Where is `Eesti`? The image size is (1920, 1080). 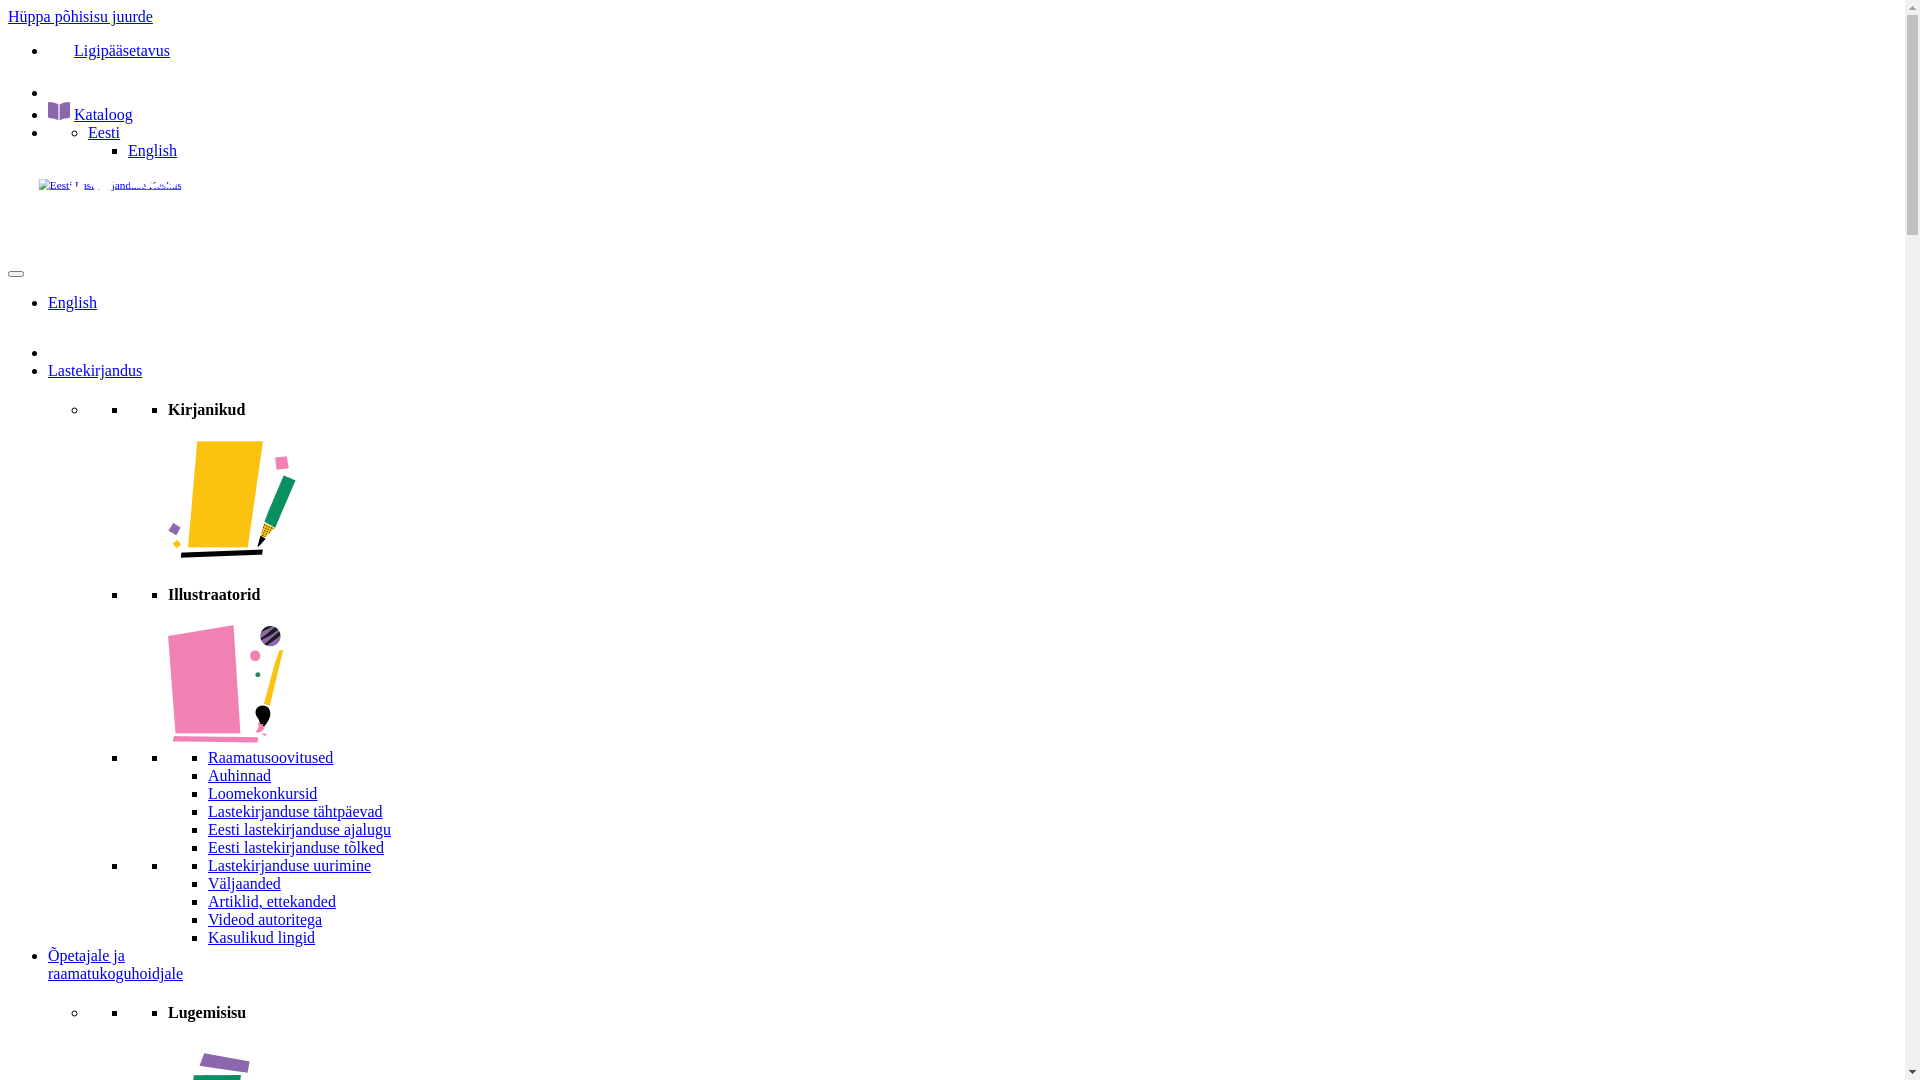 Eesti is located at coordinates (104, 132).